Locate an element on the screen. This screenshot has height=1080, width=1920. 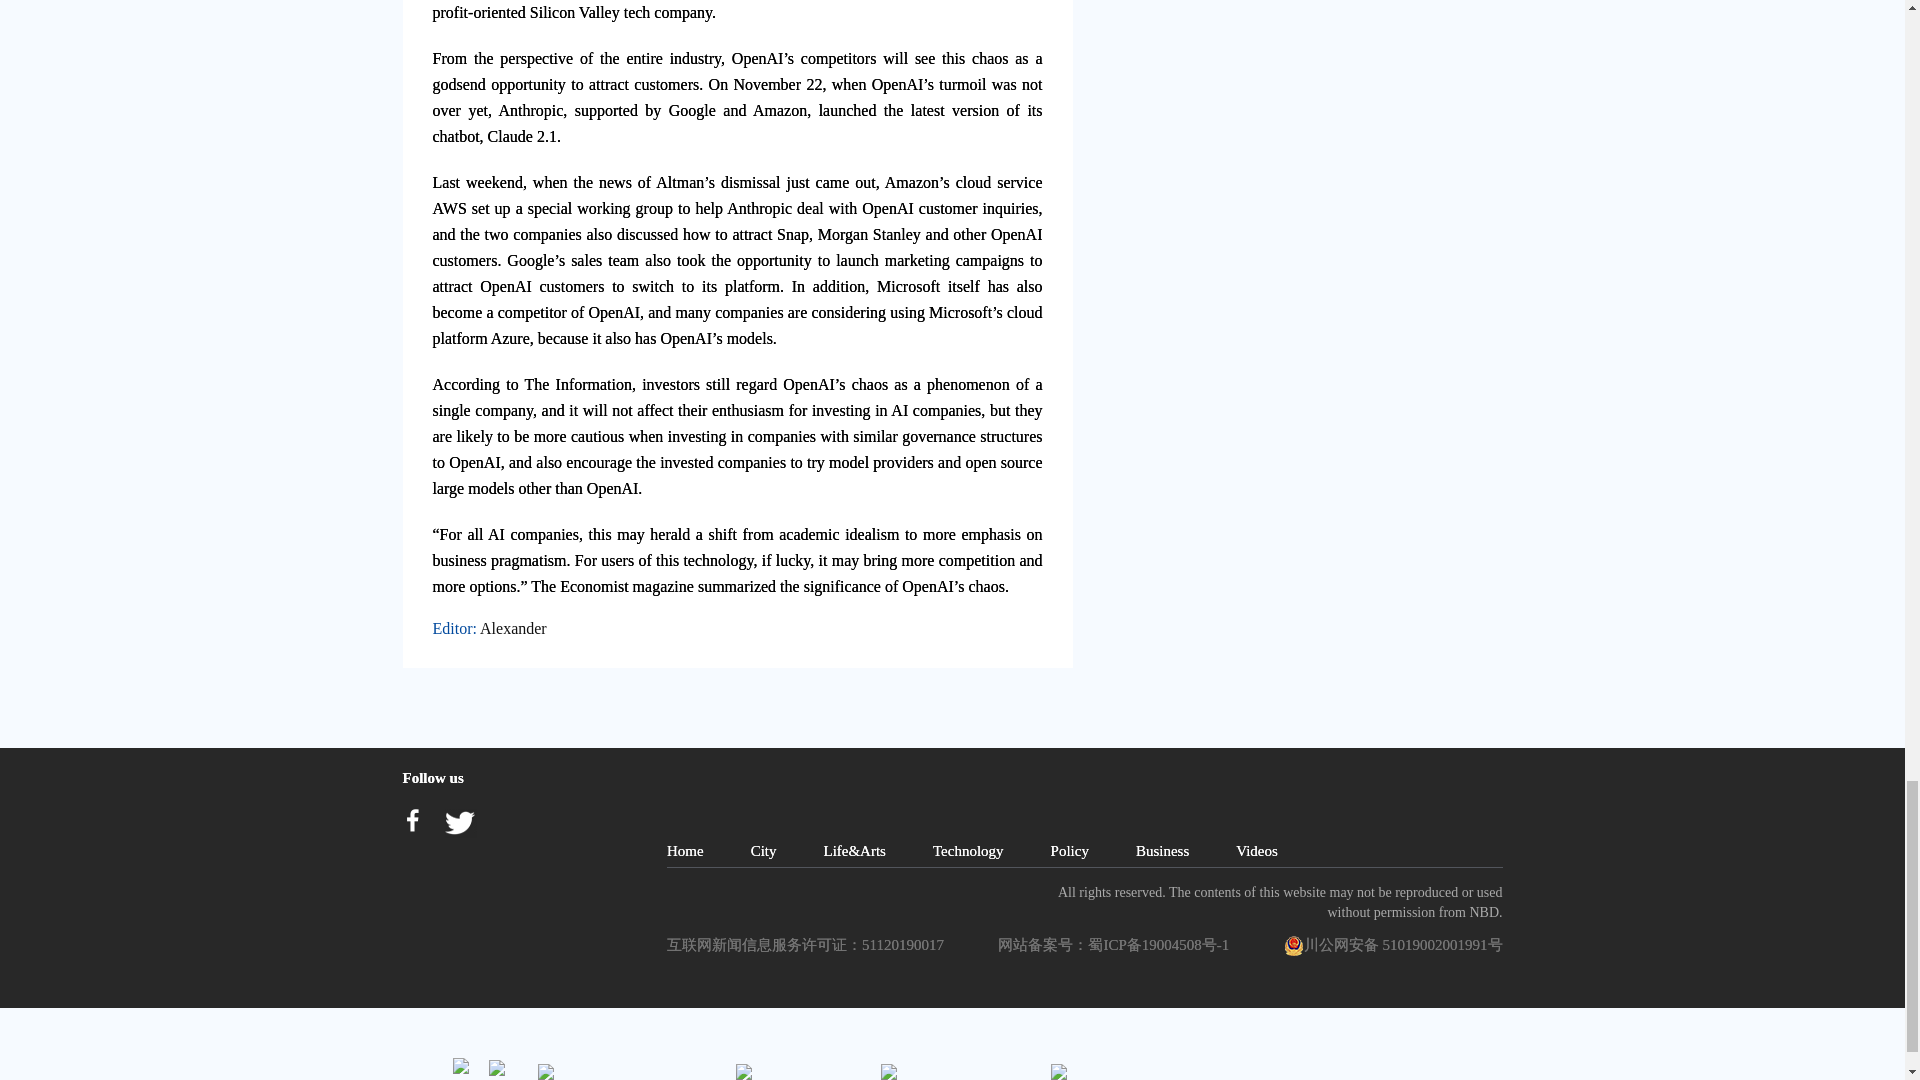
Videos is located at coordinates (1257, 851).